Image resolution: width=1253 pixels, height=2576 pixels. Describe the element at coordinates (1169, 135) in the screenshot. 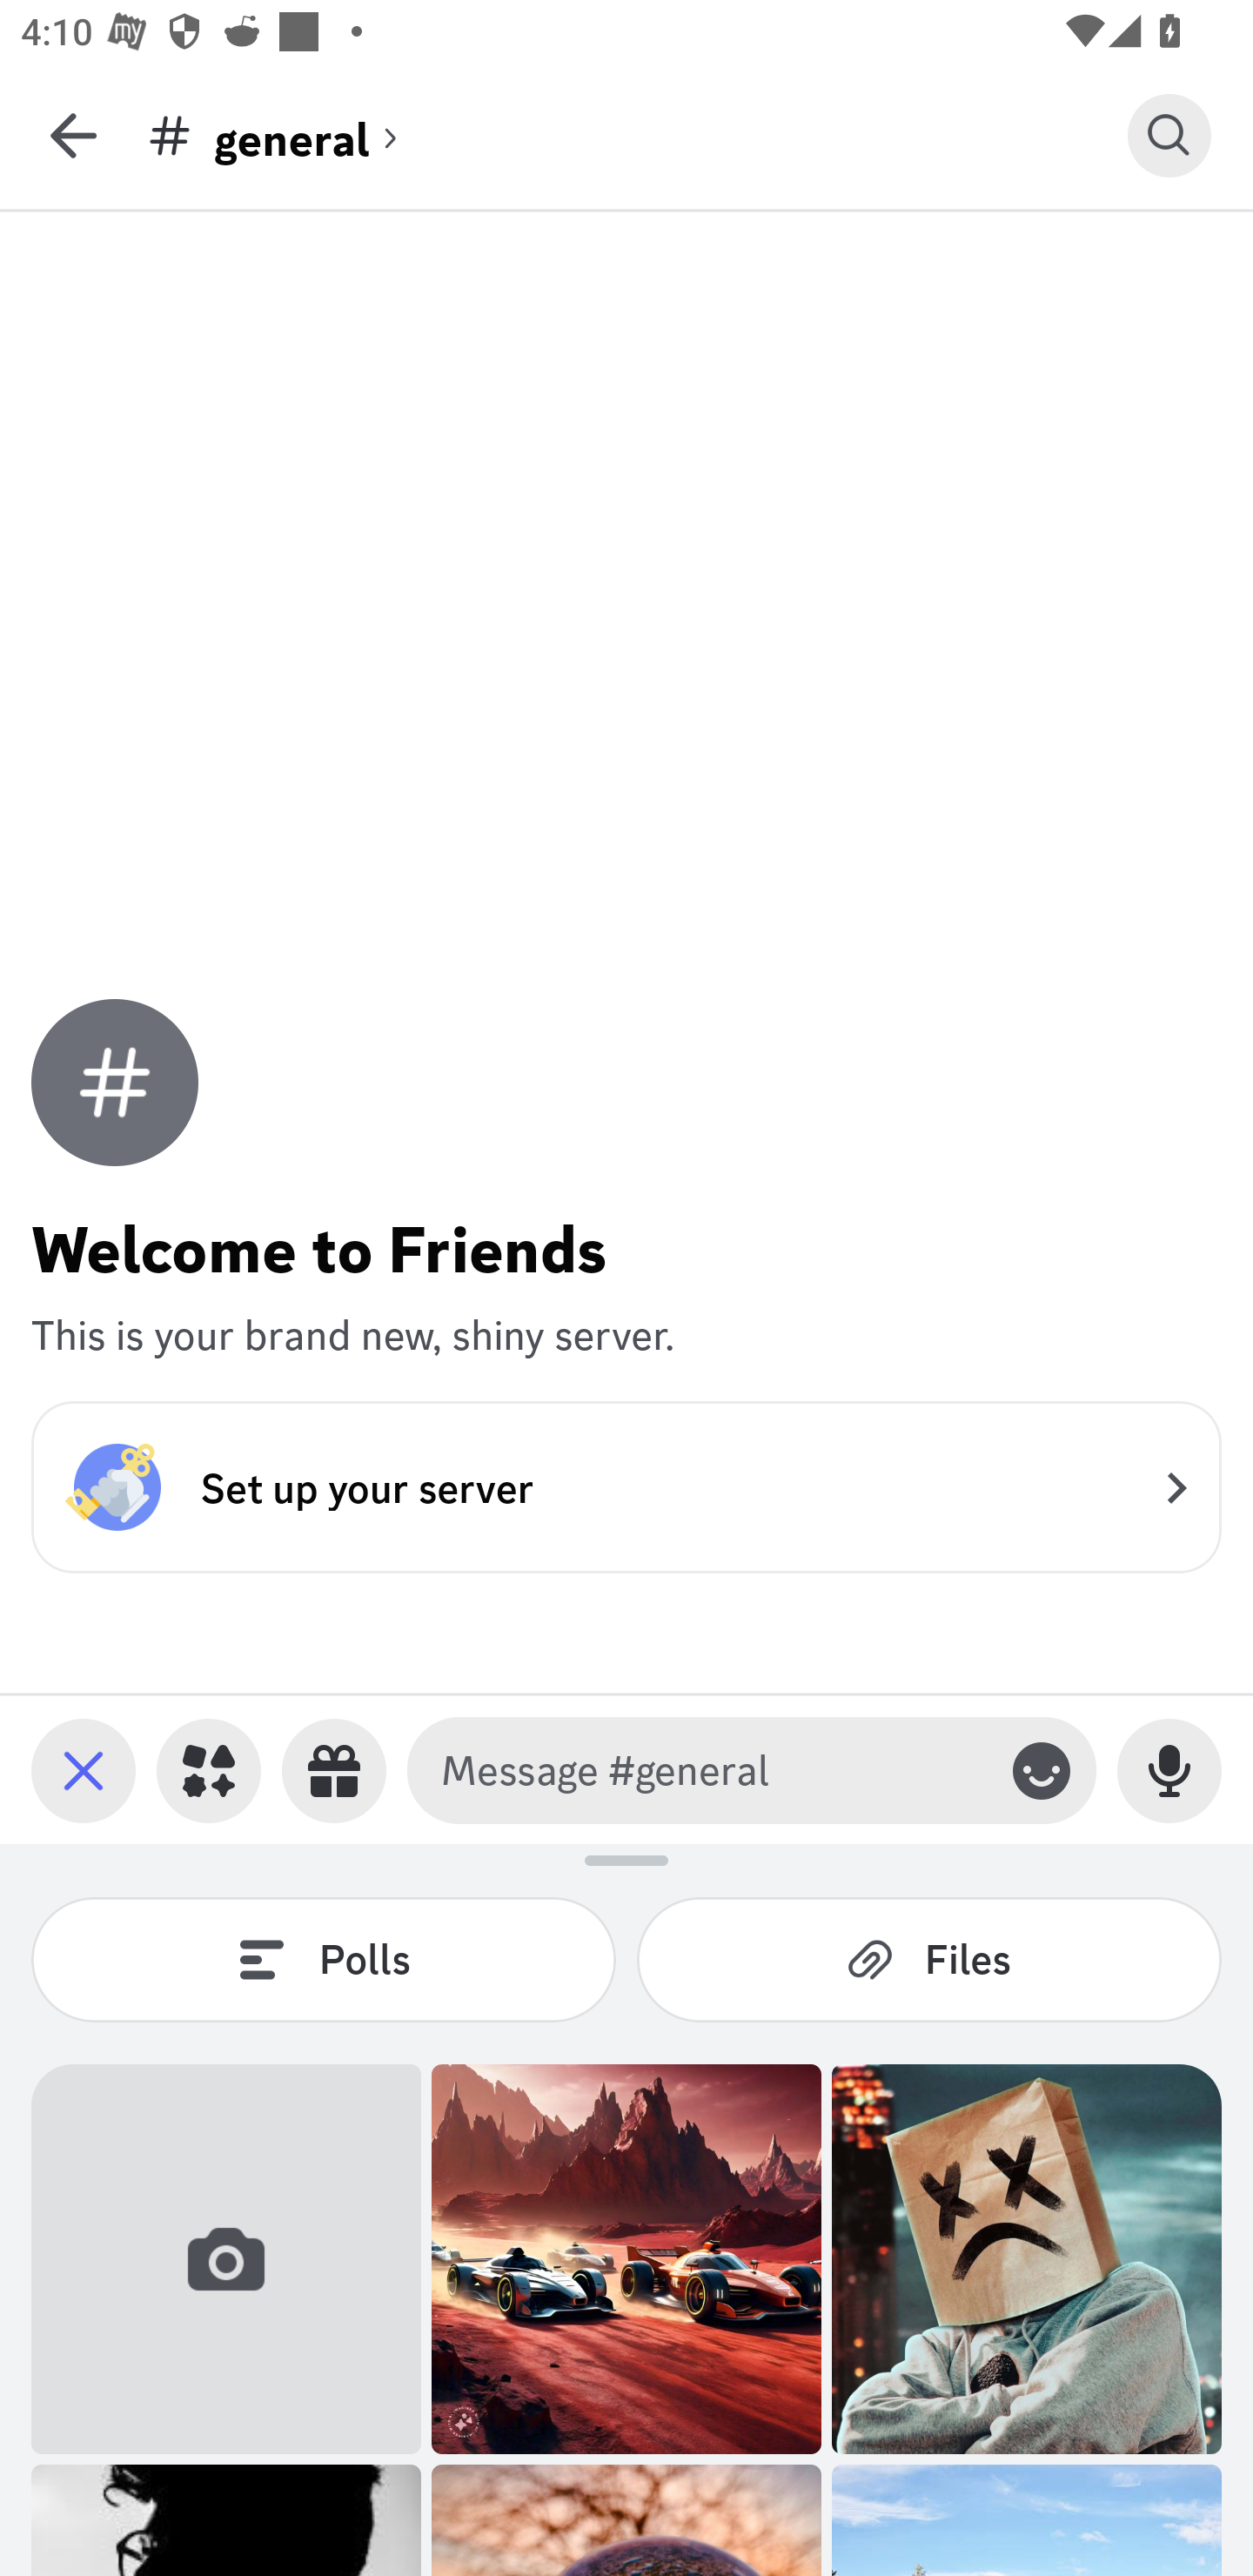

I see `Search` at that location.